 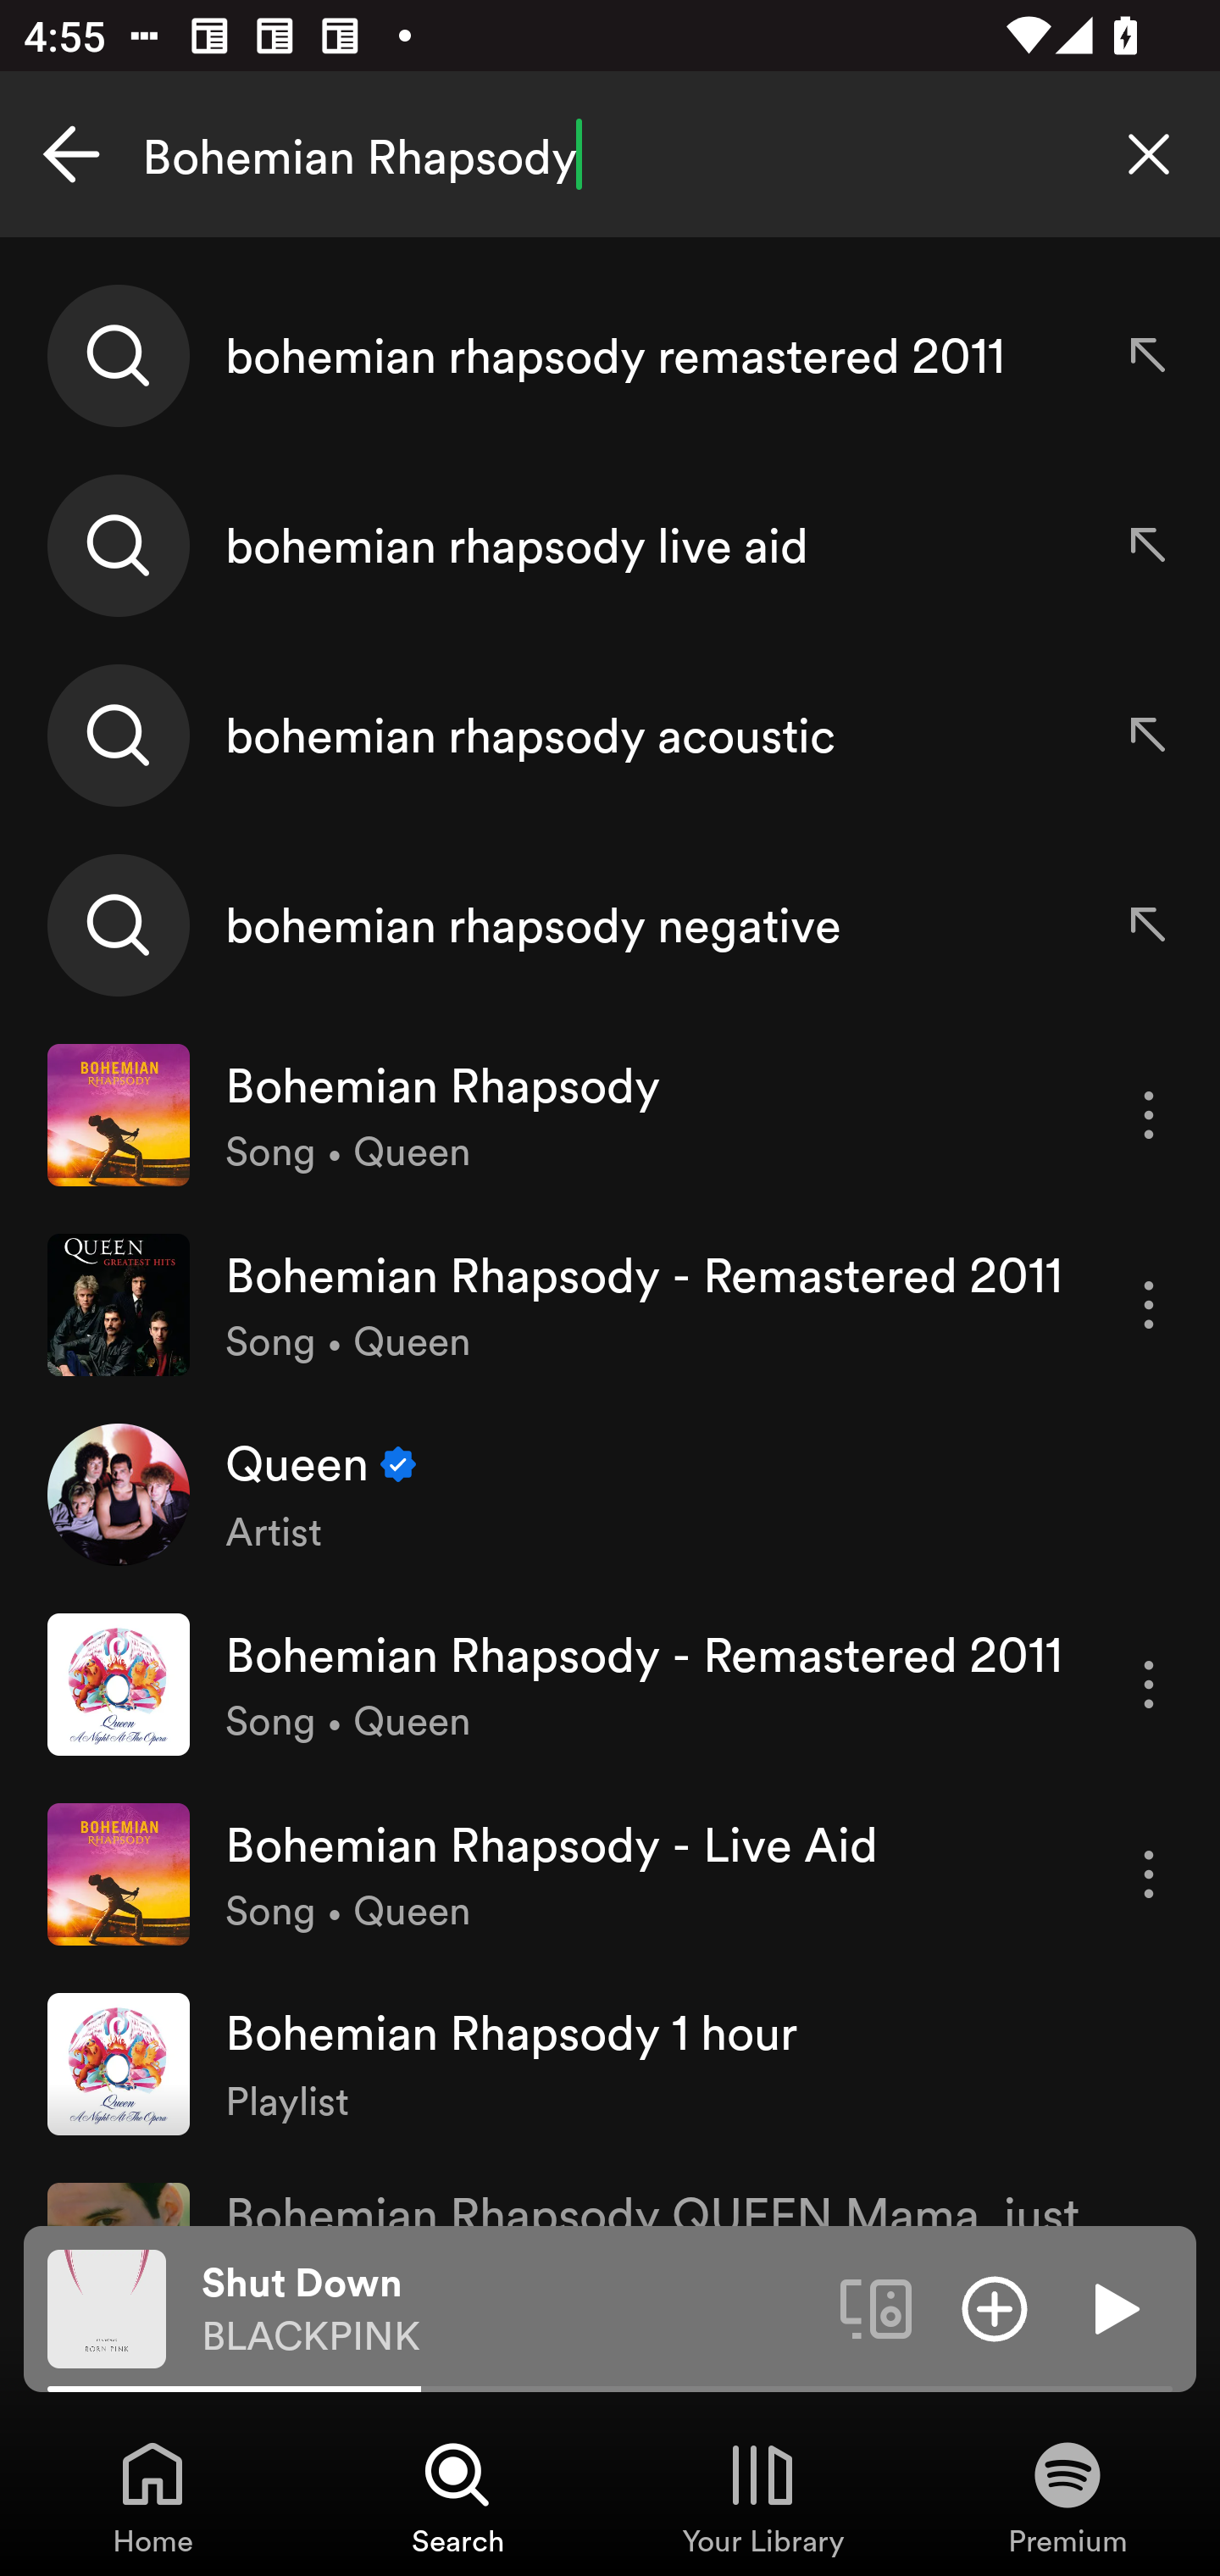 I want to click on Queen Verified Artist, so click(x=610, y=1493).